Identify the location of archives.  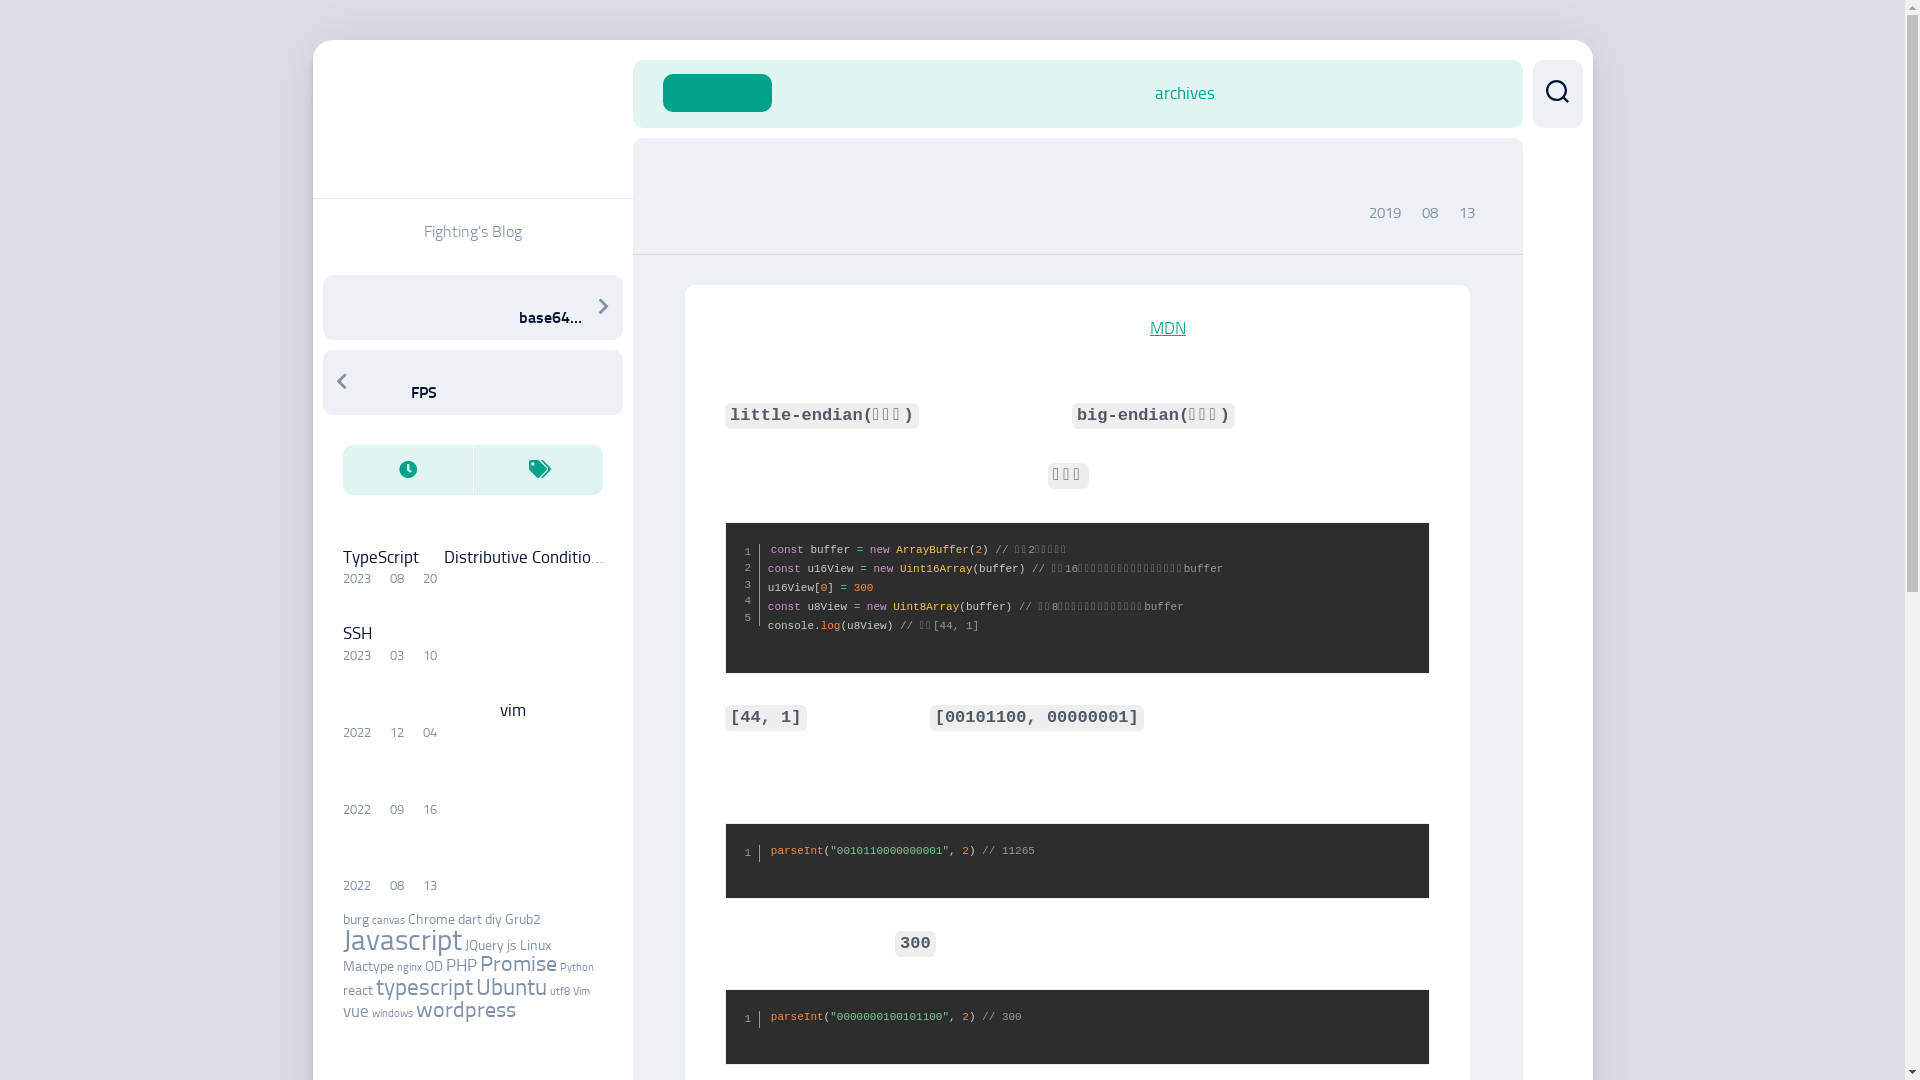
(1184, 93).